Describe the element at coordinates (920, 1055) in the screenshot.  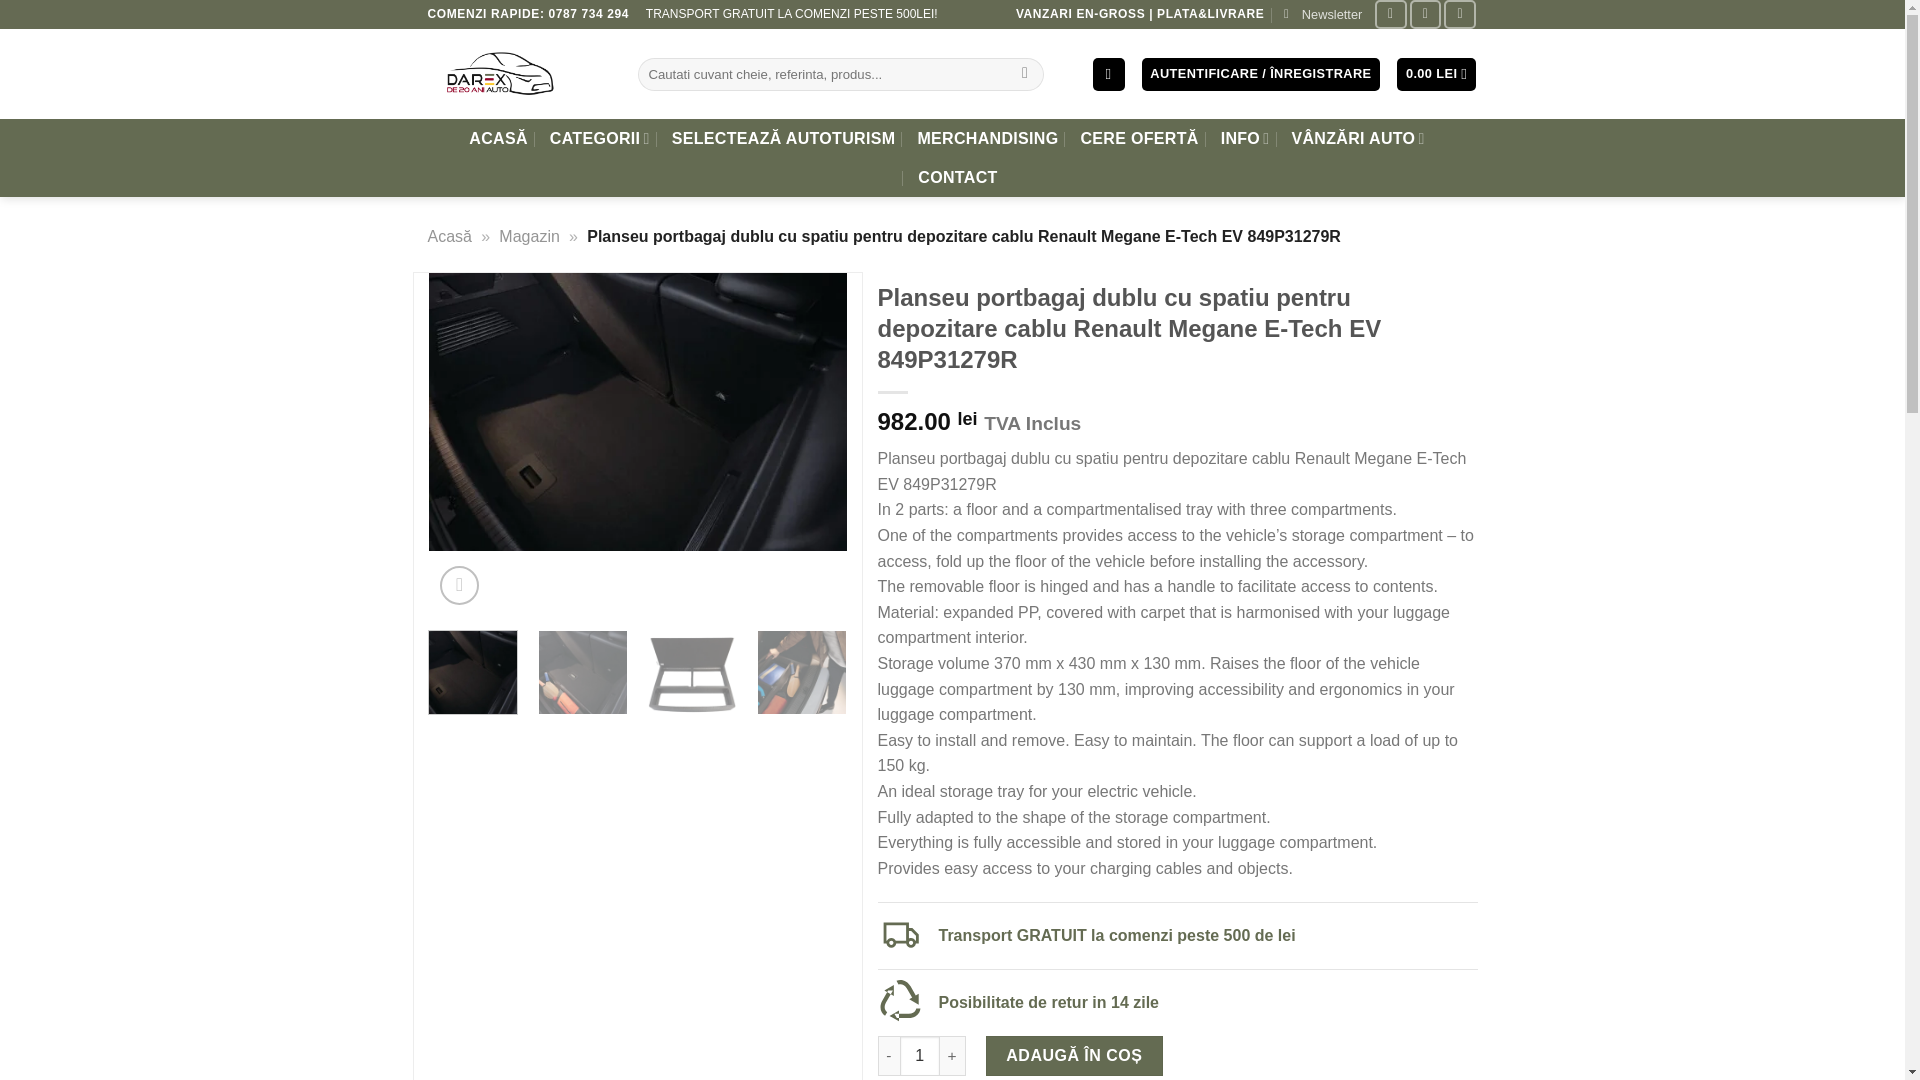
I see `1` at that location.